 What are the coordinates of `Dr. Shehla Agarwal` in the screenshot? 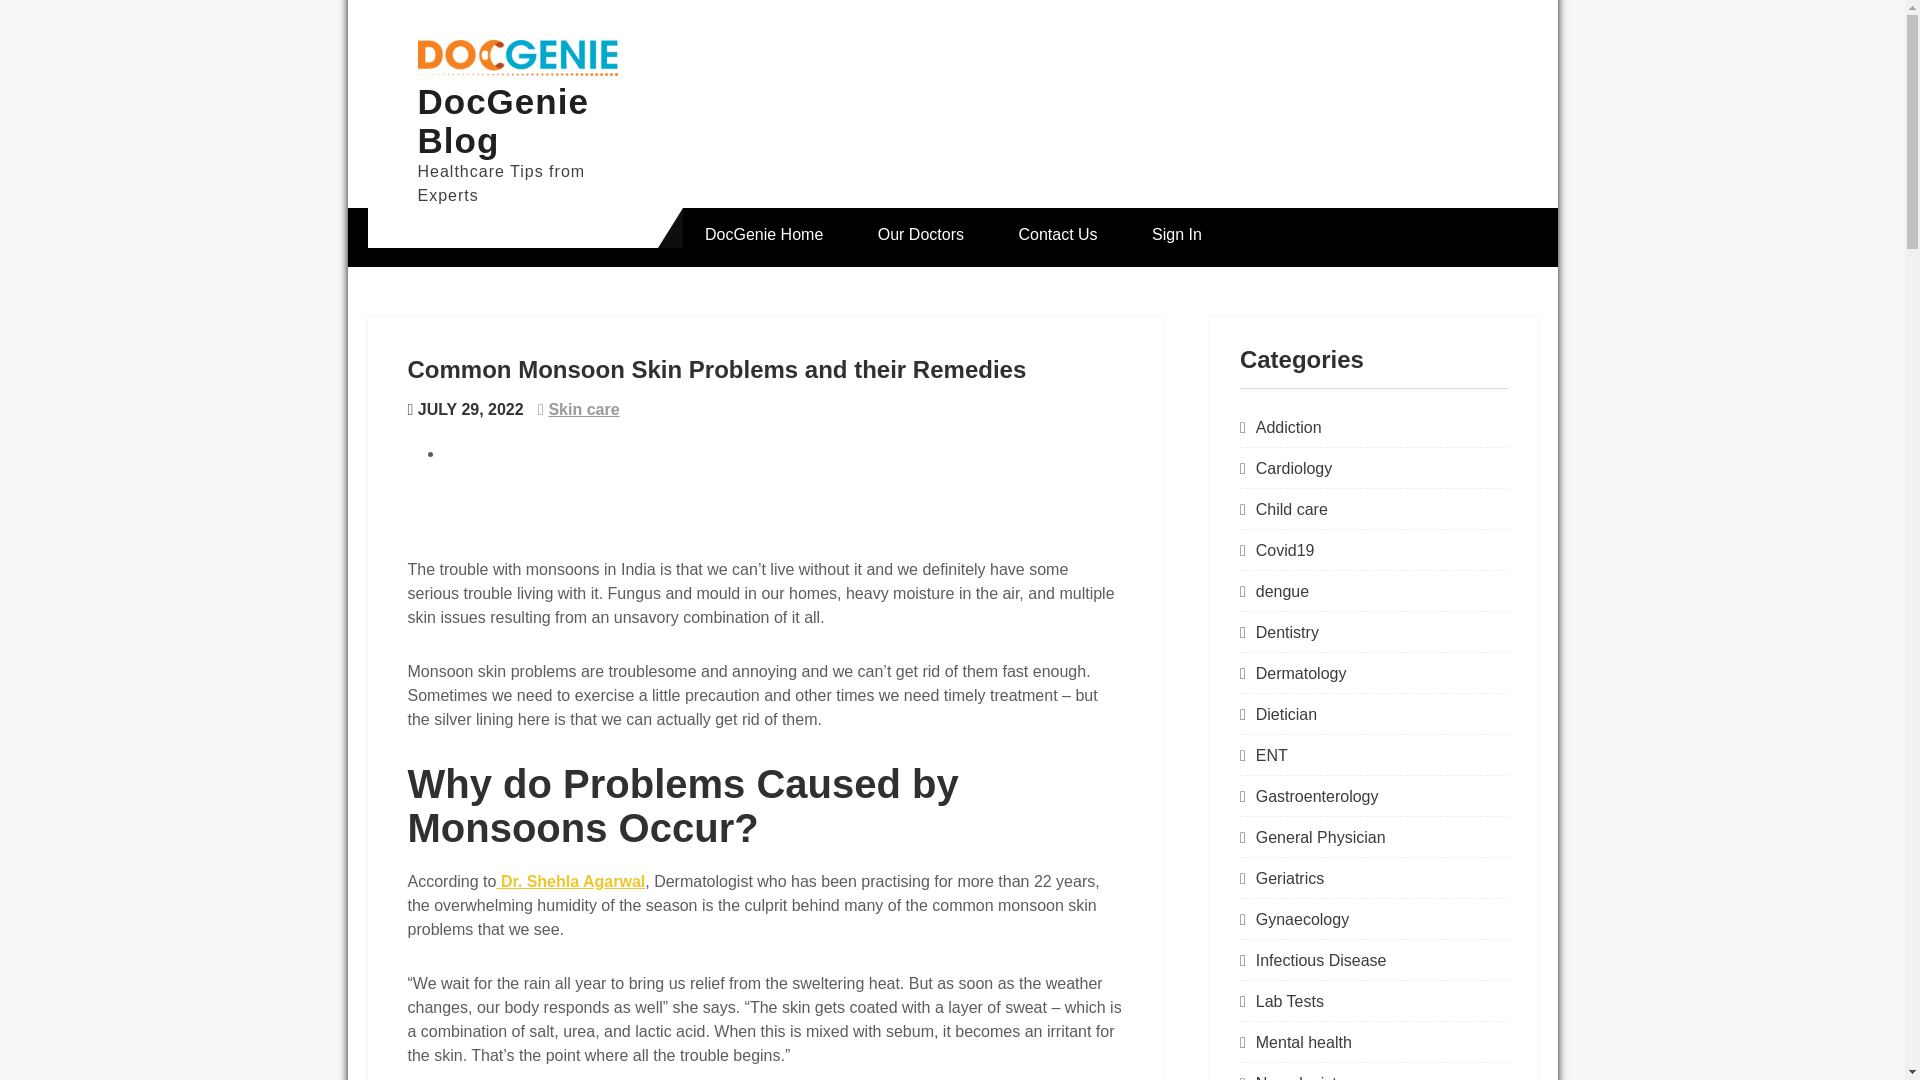 It's located at (570, 880).